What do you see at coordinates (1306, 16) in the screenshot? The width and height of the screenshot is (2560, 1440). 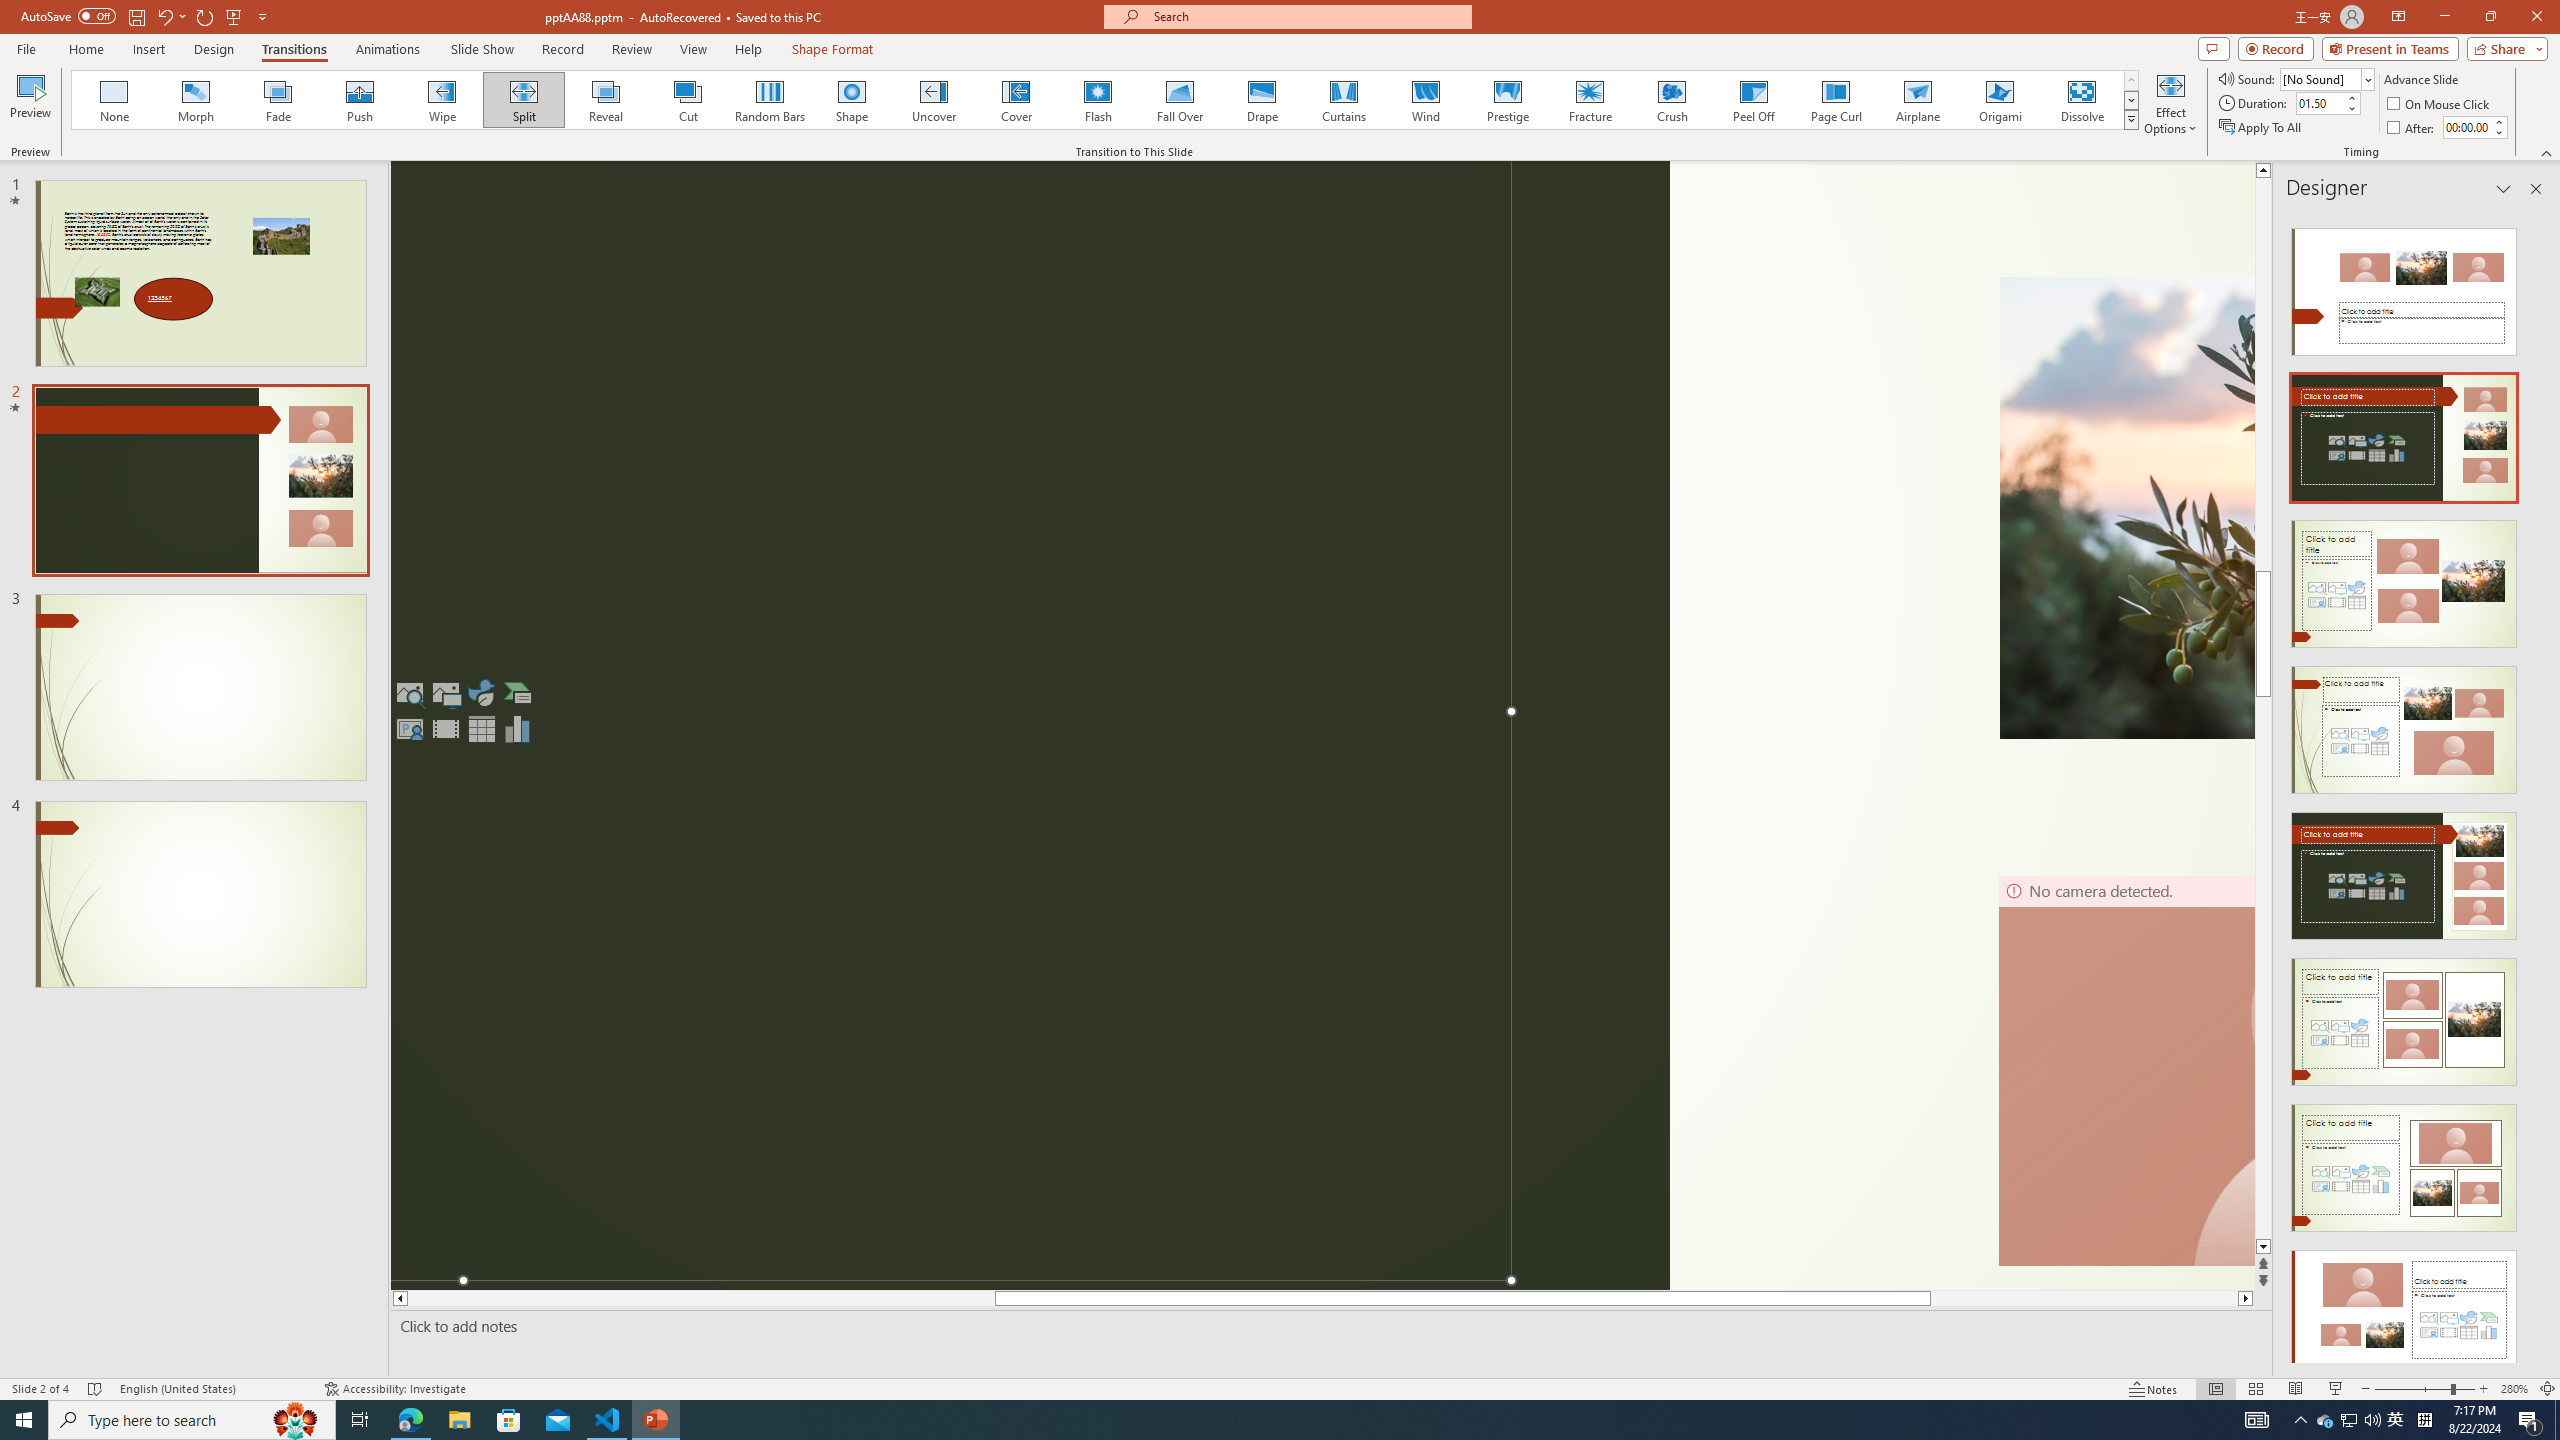 I see `Microsoft search` at bounding box center [1306, 16].